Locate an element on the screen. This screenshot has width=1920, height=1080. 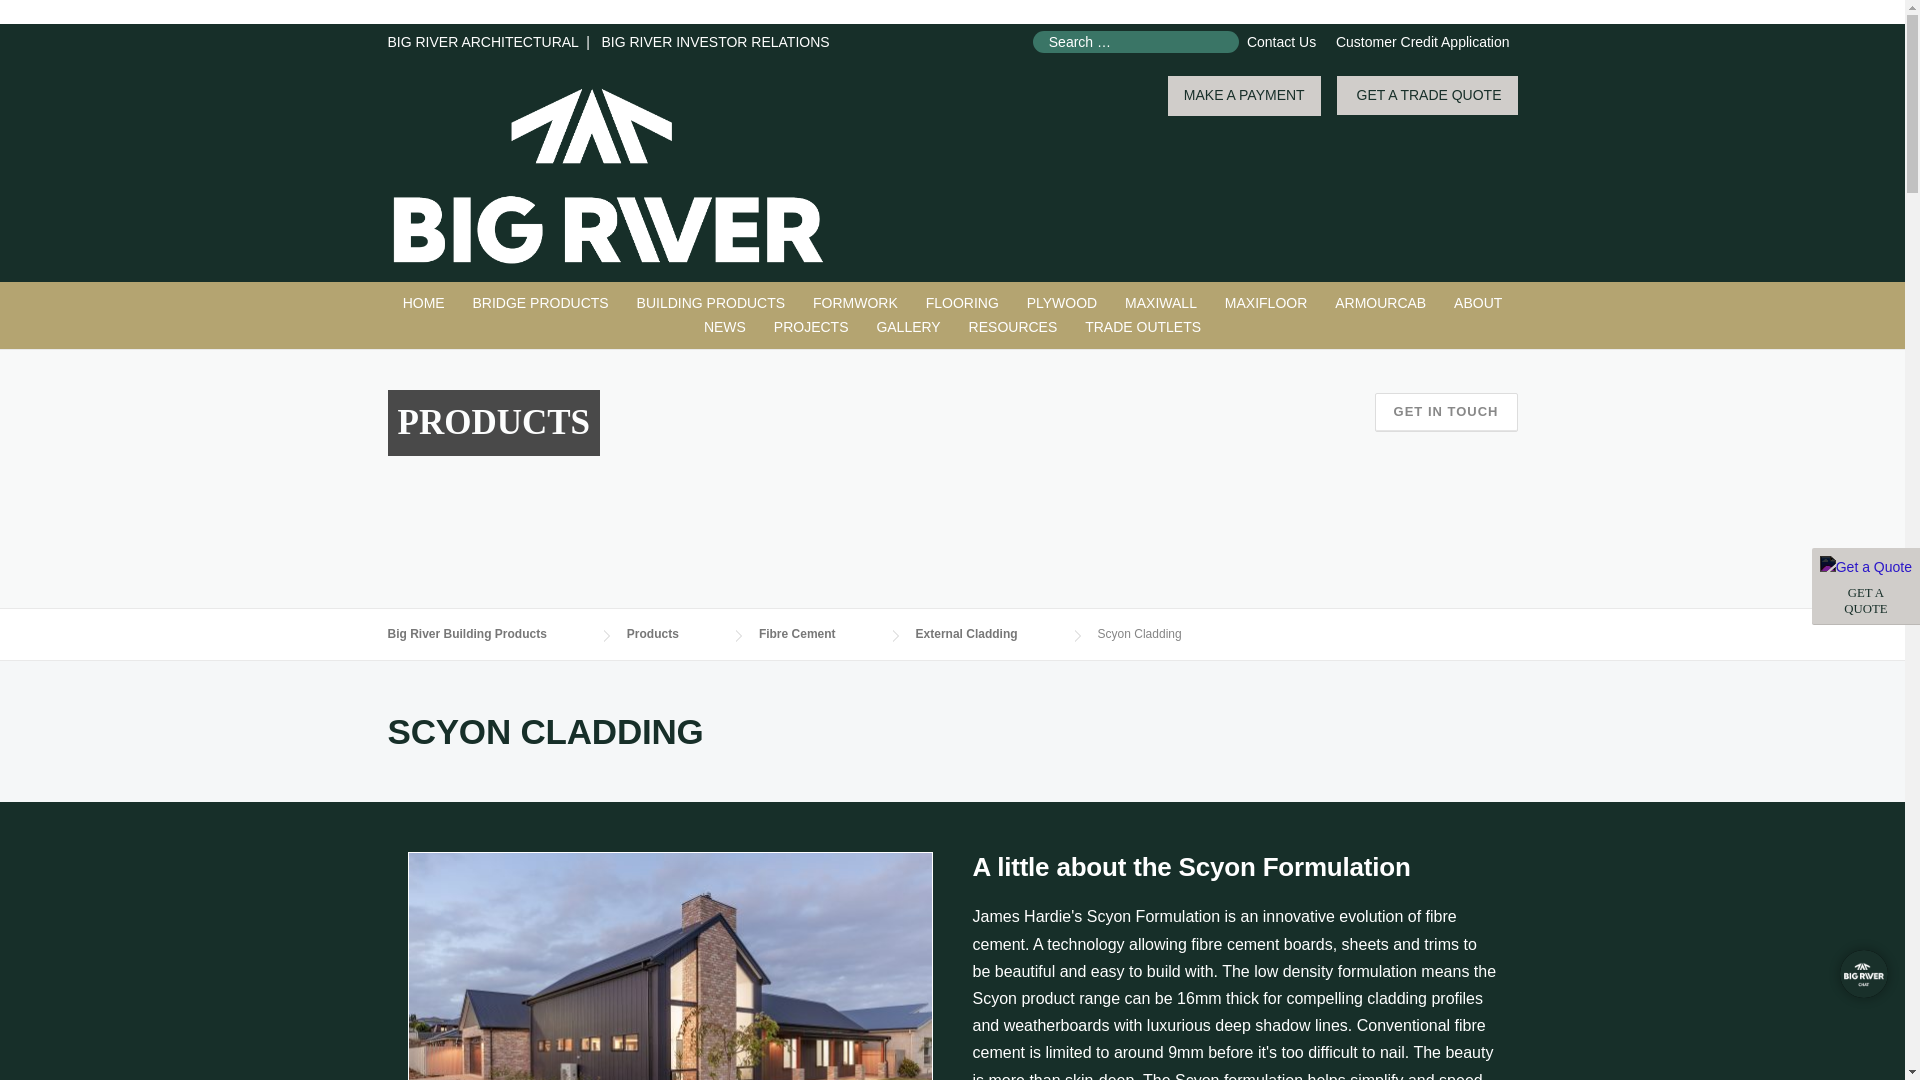
BRIDGE PRODUCTS is located at coordinates (483, 41).